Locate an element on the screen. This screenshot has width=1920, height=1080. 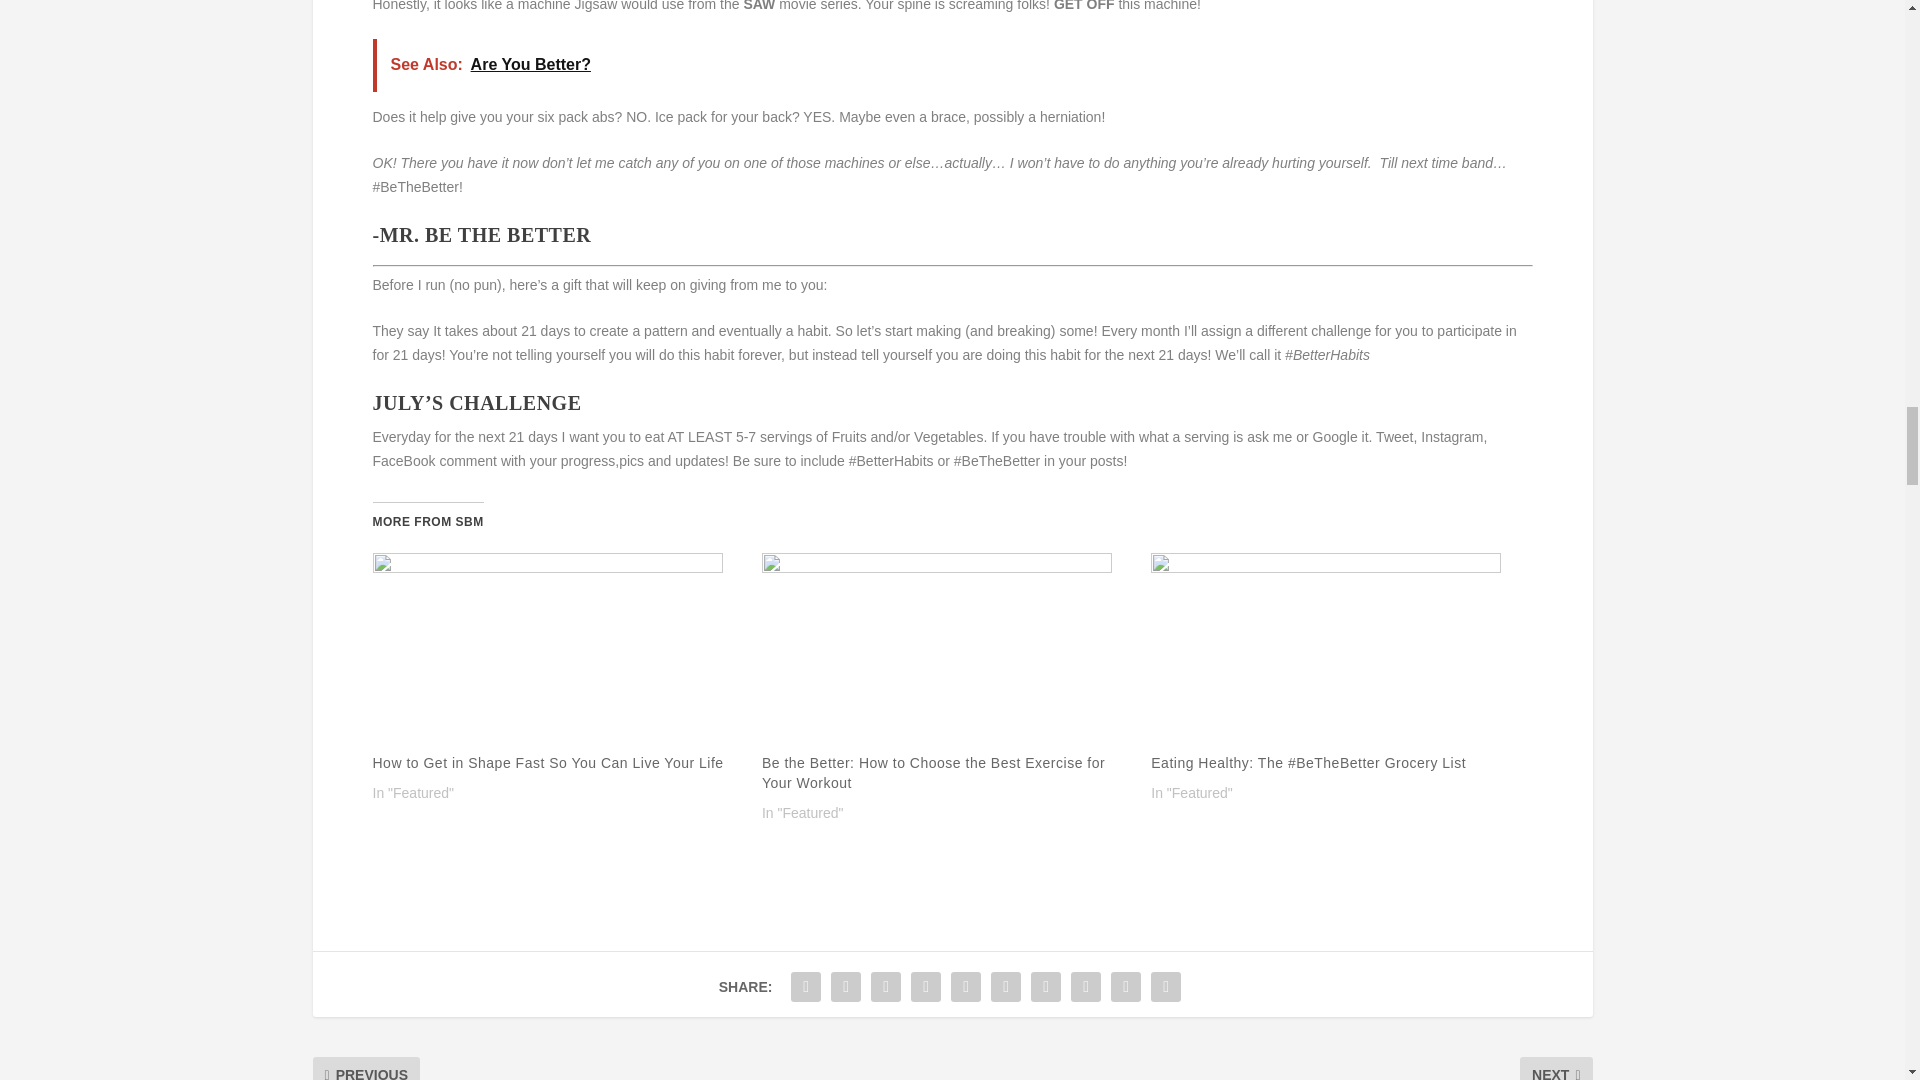
How to Get in Shape Fast So You Can Live Your Life is located at coordinates (556, 652).